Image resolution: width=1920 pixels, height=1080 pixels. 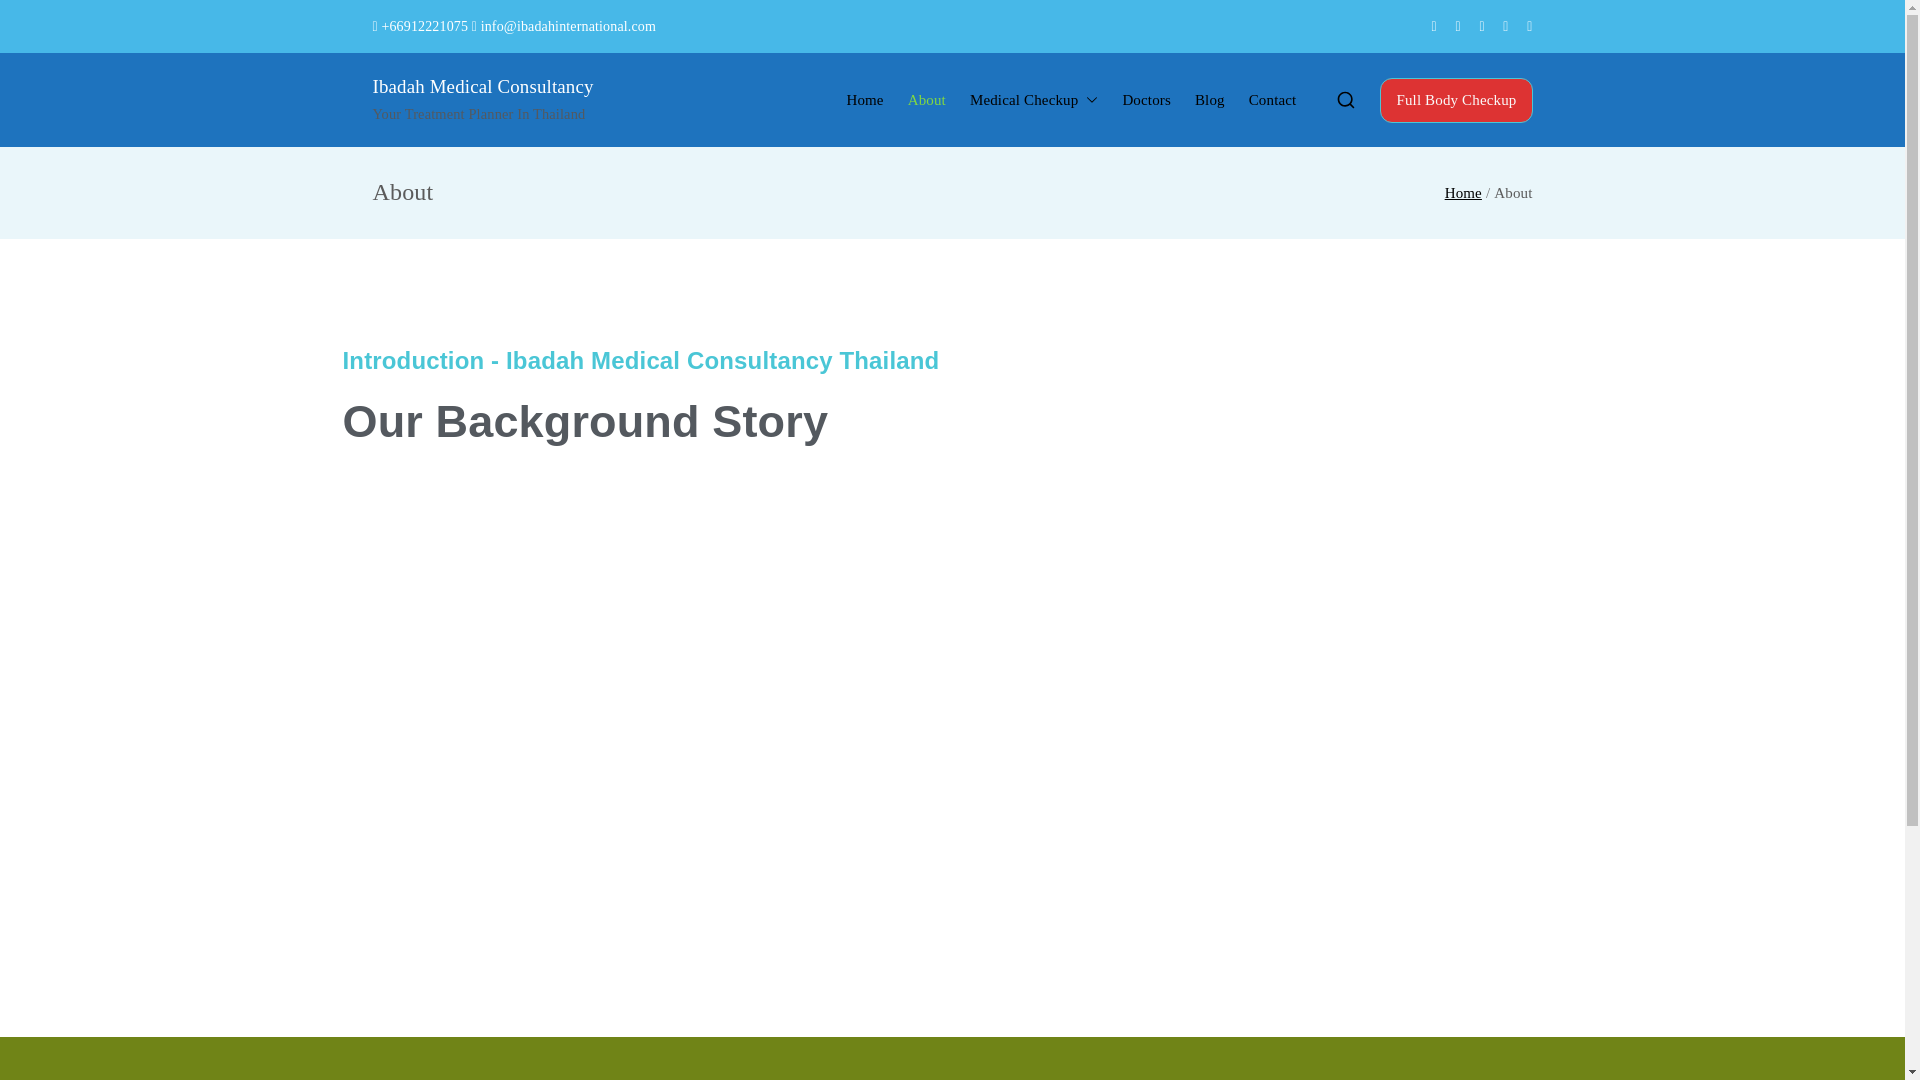 I want to click on Full Body Checkup, so click(x=1456, y=100).